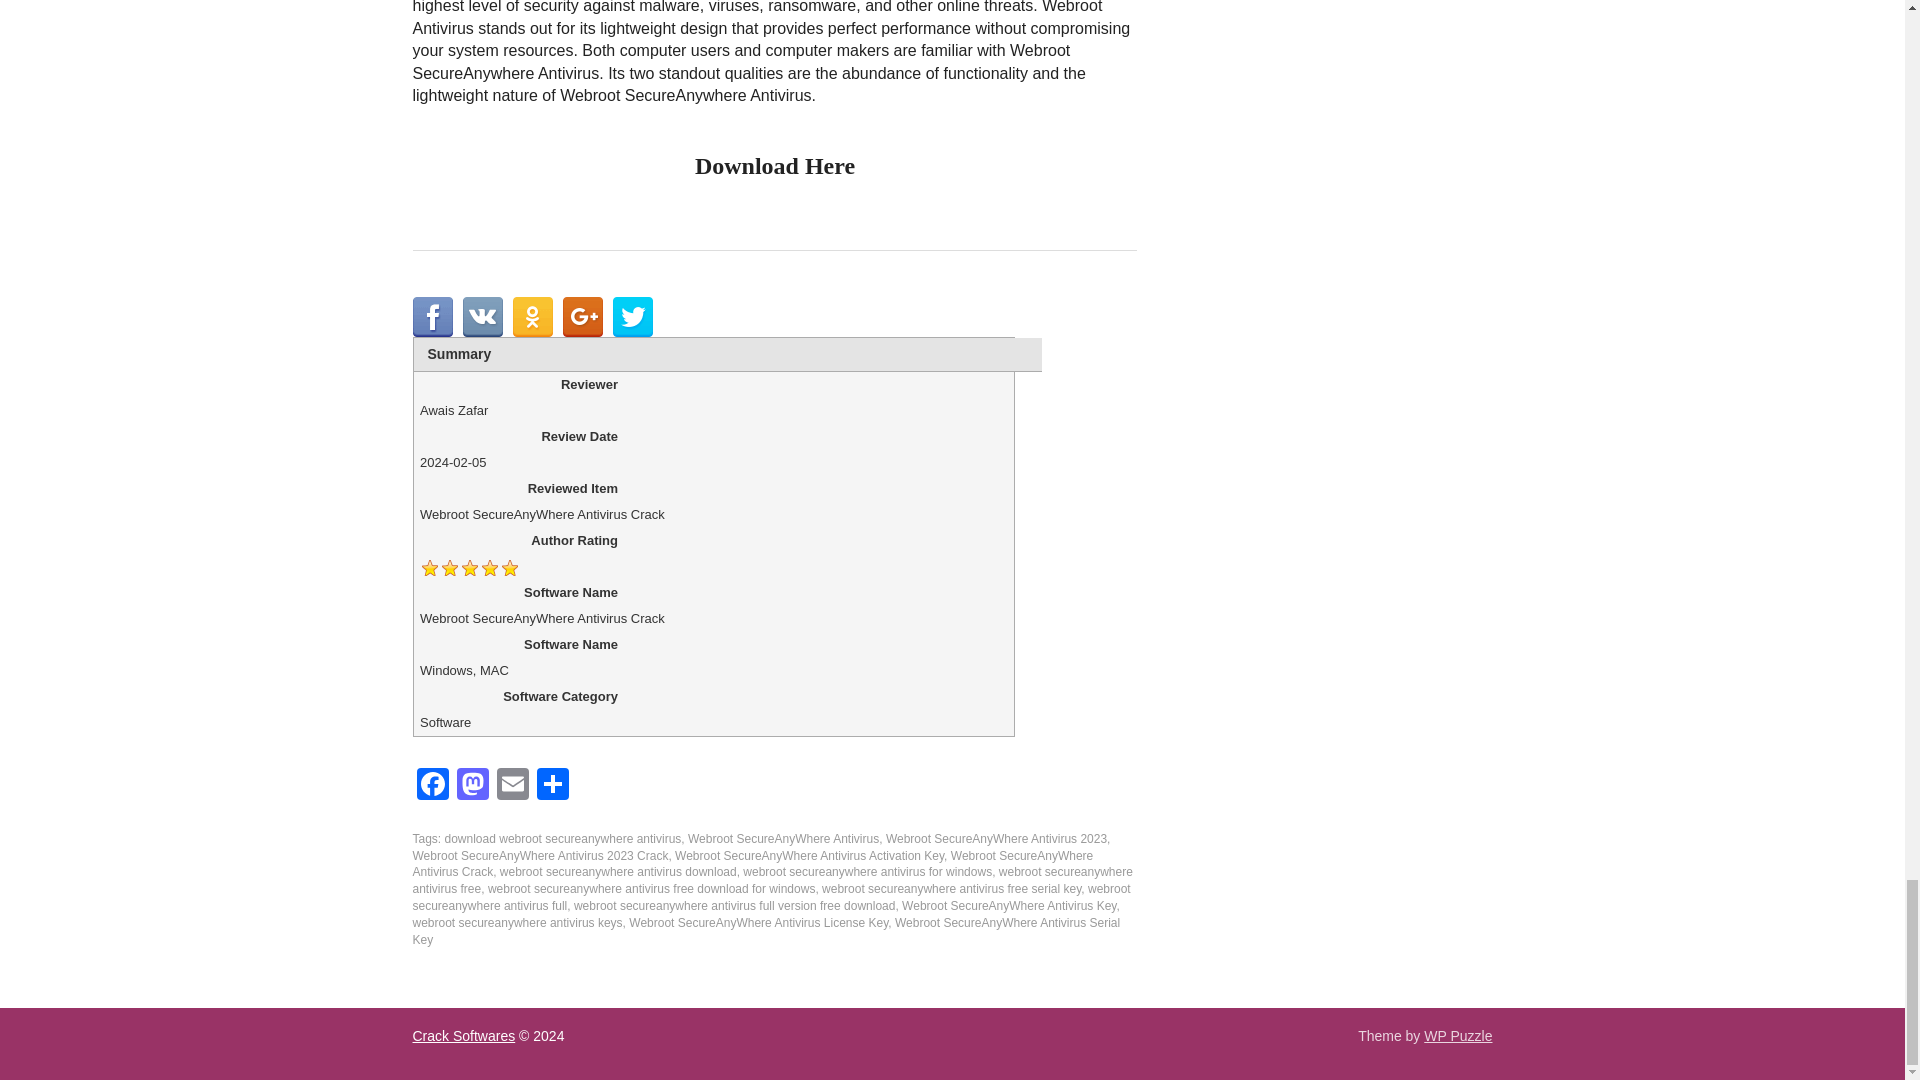  Describe the element at coordinates (532, 316) in the screenshot. I see `Share in OK` at that location.